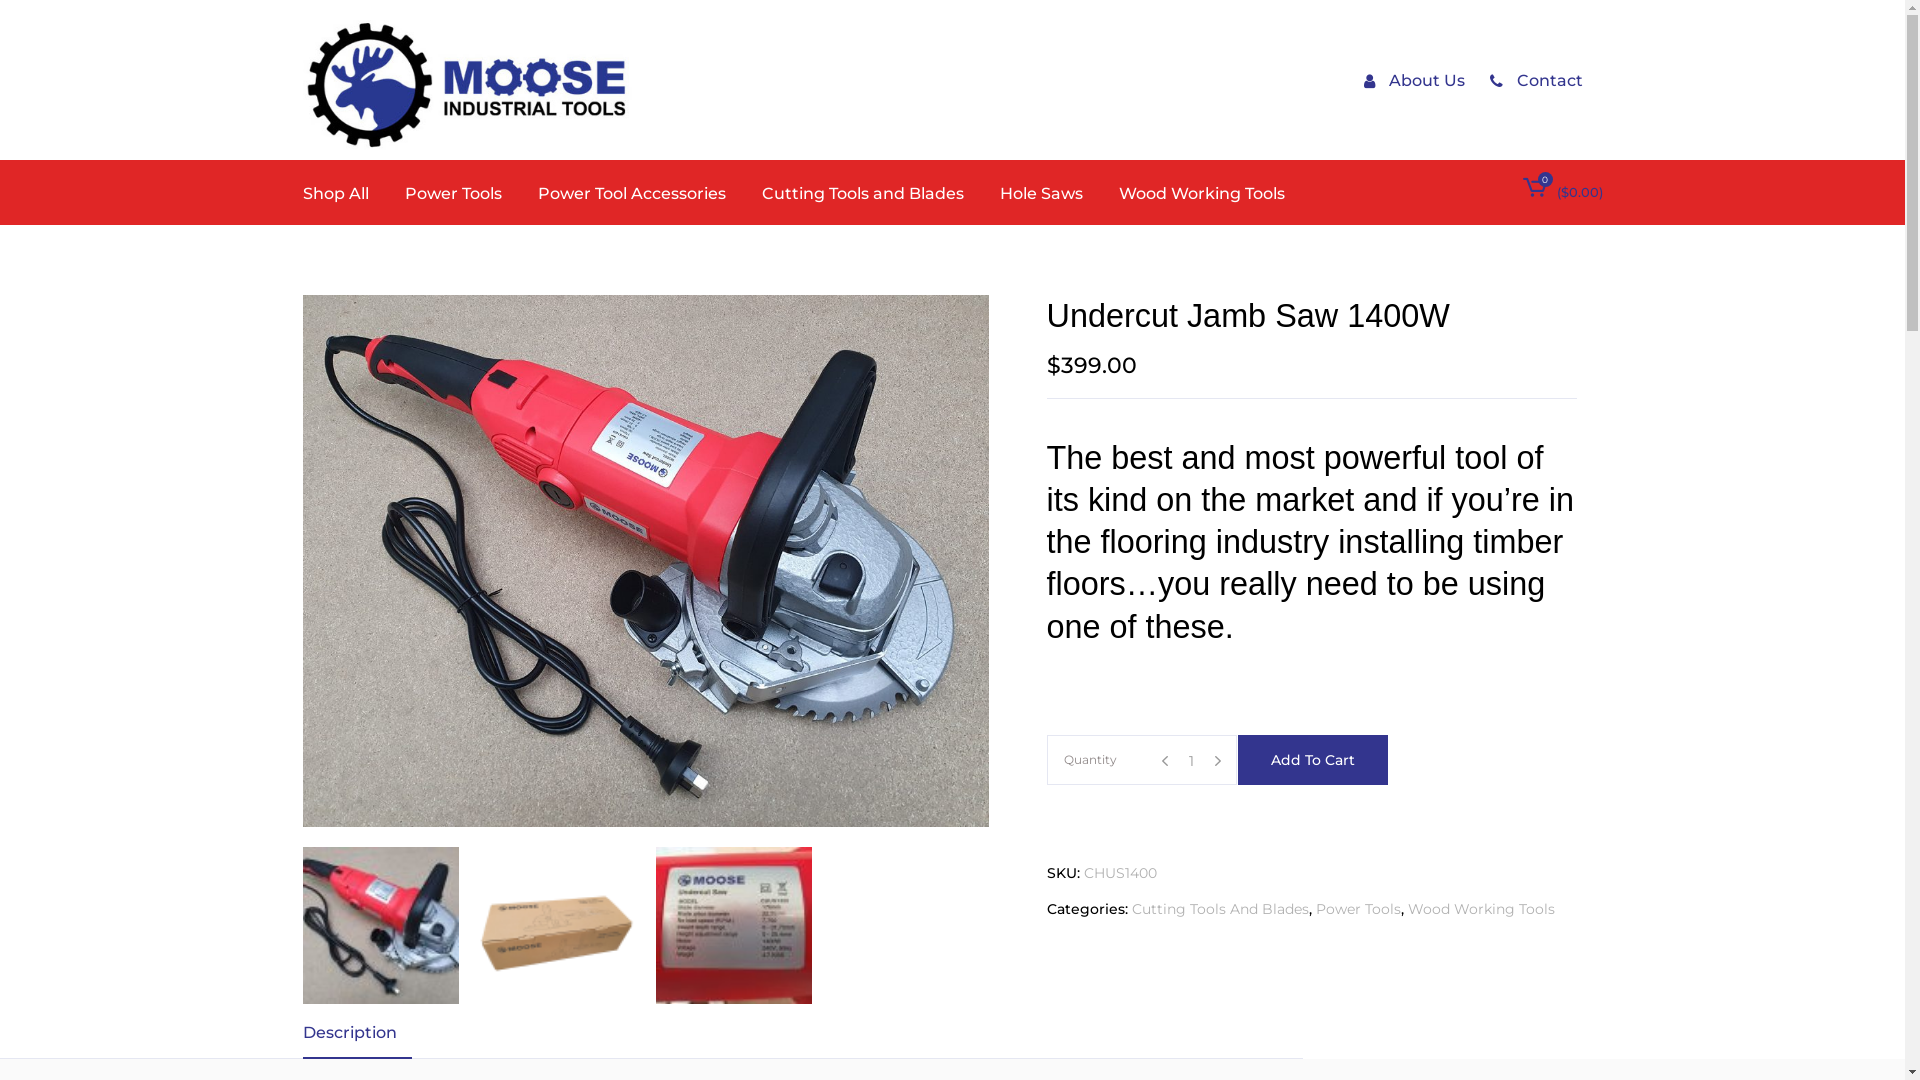  What do you see at coordinates (734, 926) in the screenshot?
I see `SpecsReg` at bounding box center [734, 926].